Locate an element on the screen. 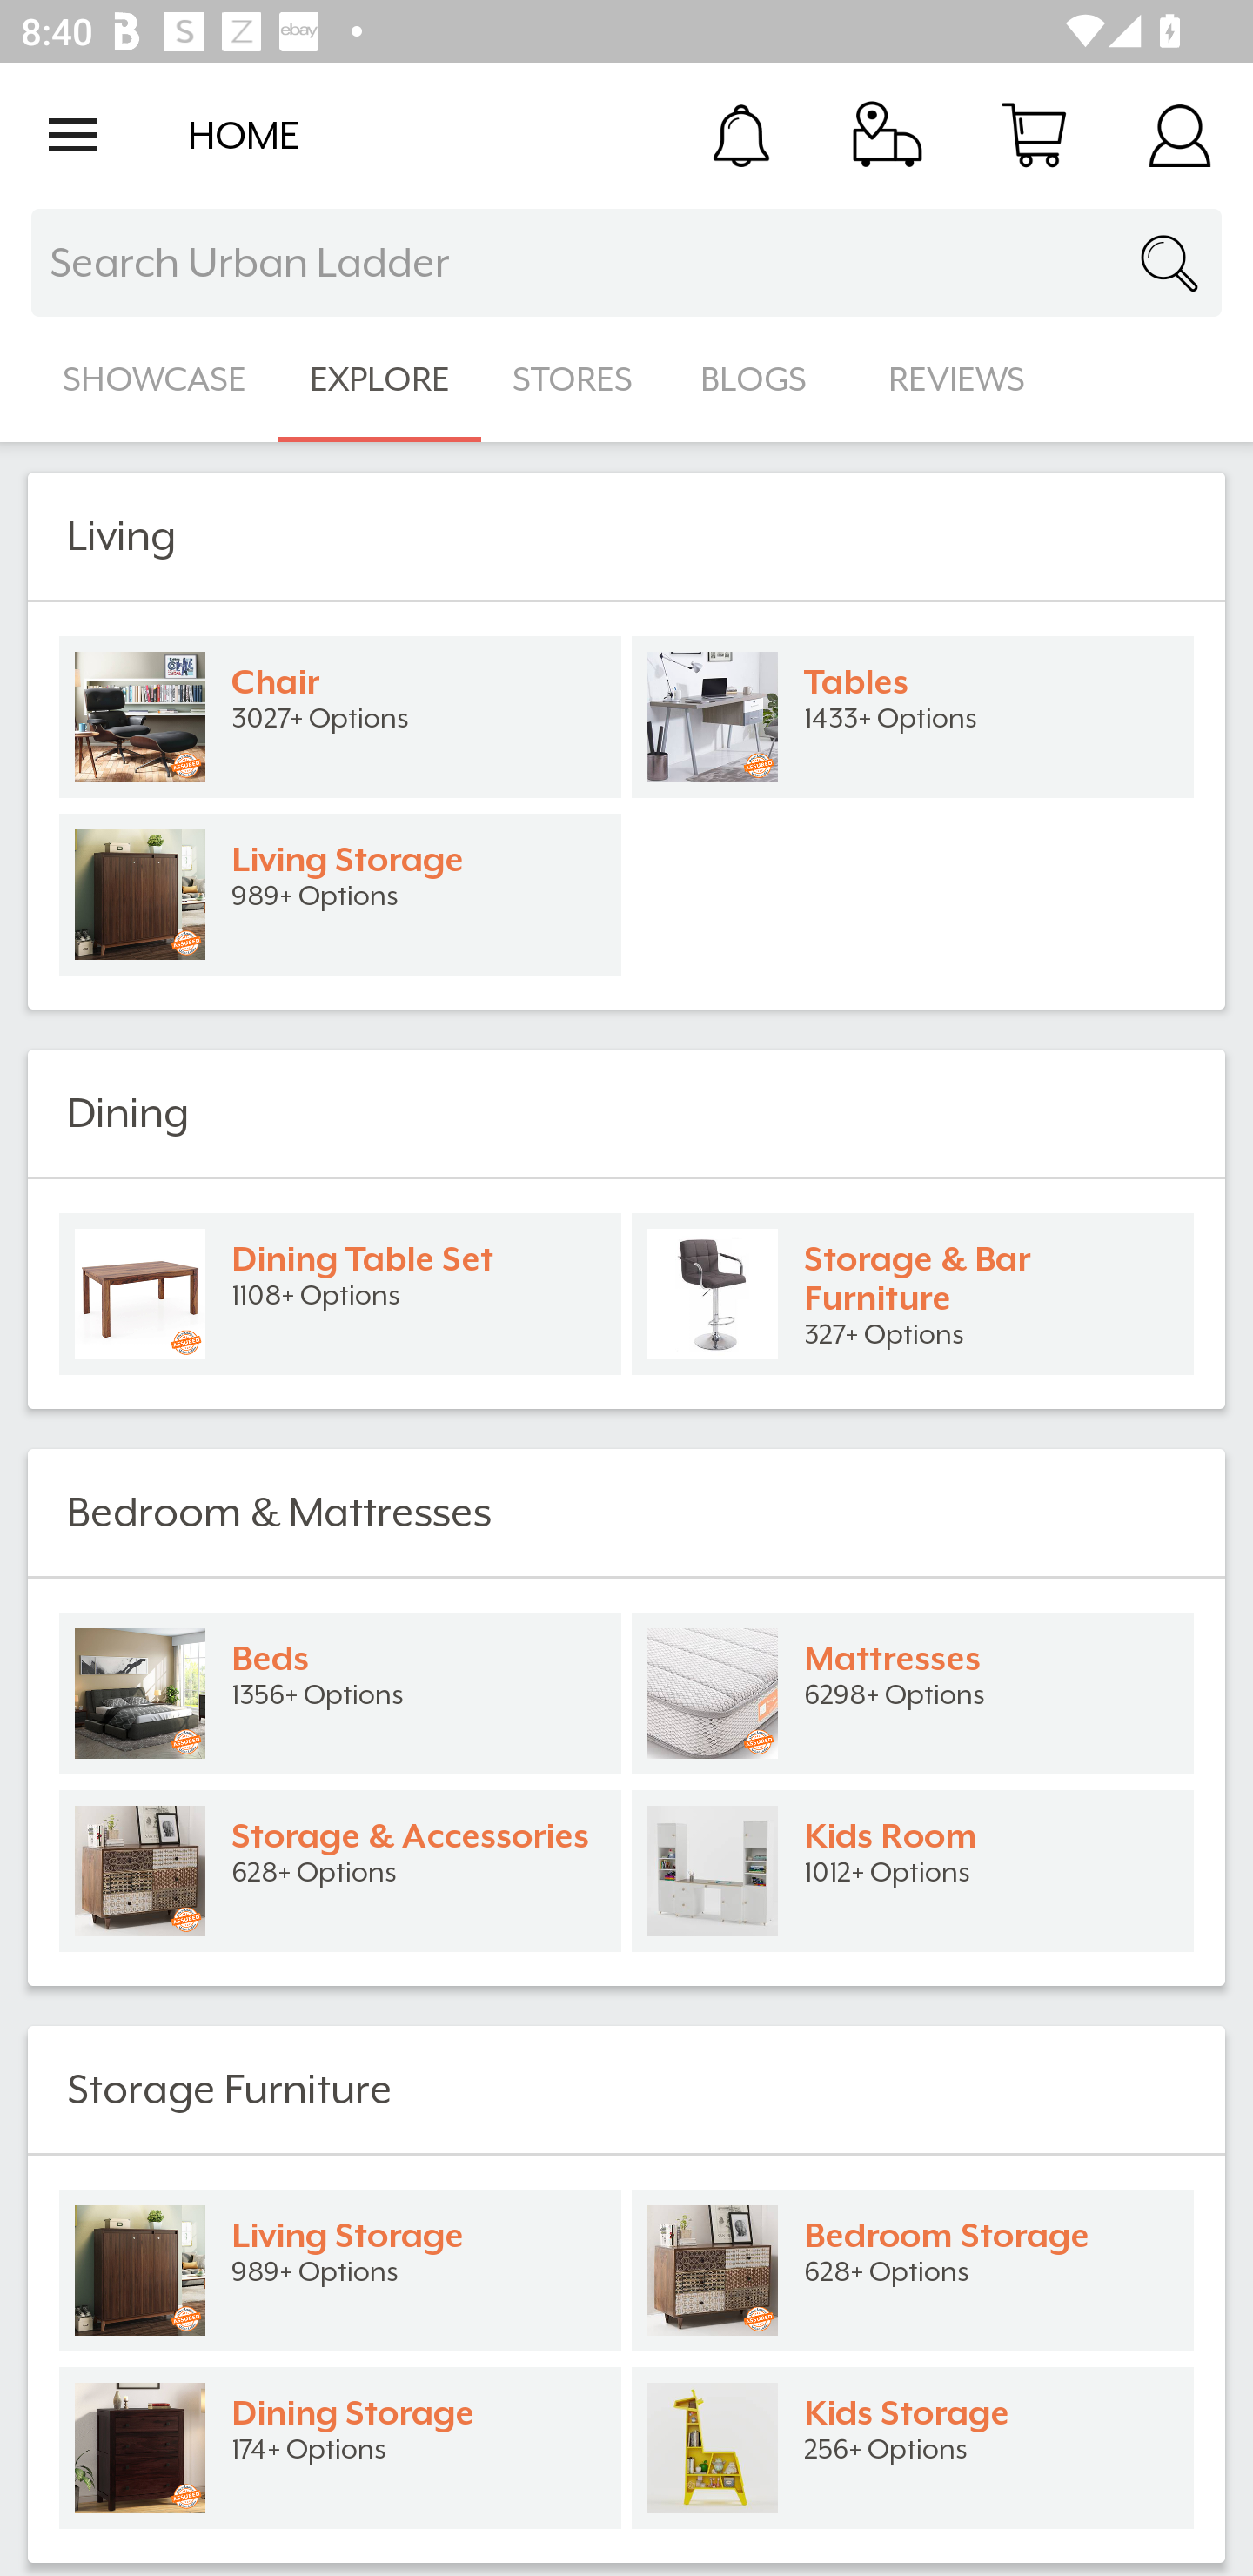 The width and height of the screenshot is (1253, 2576). Living Storage 989+ Options is located at coordinates (339, 895).